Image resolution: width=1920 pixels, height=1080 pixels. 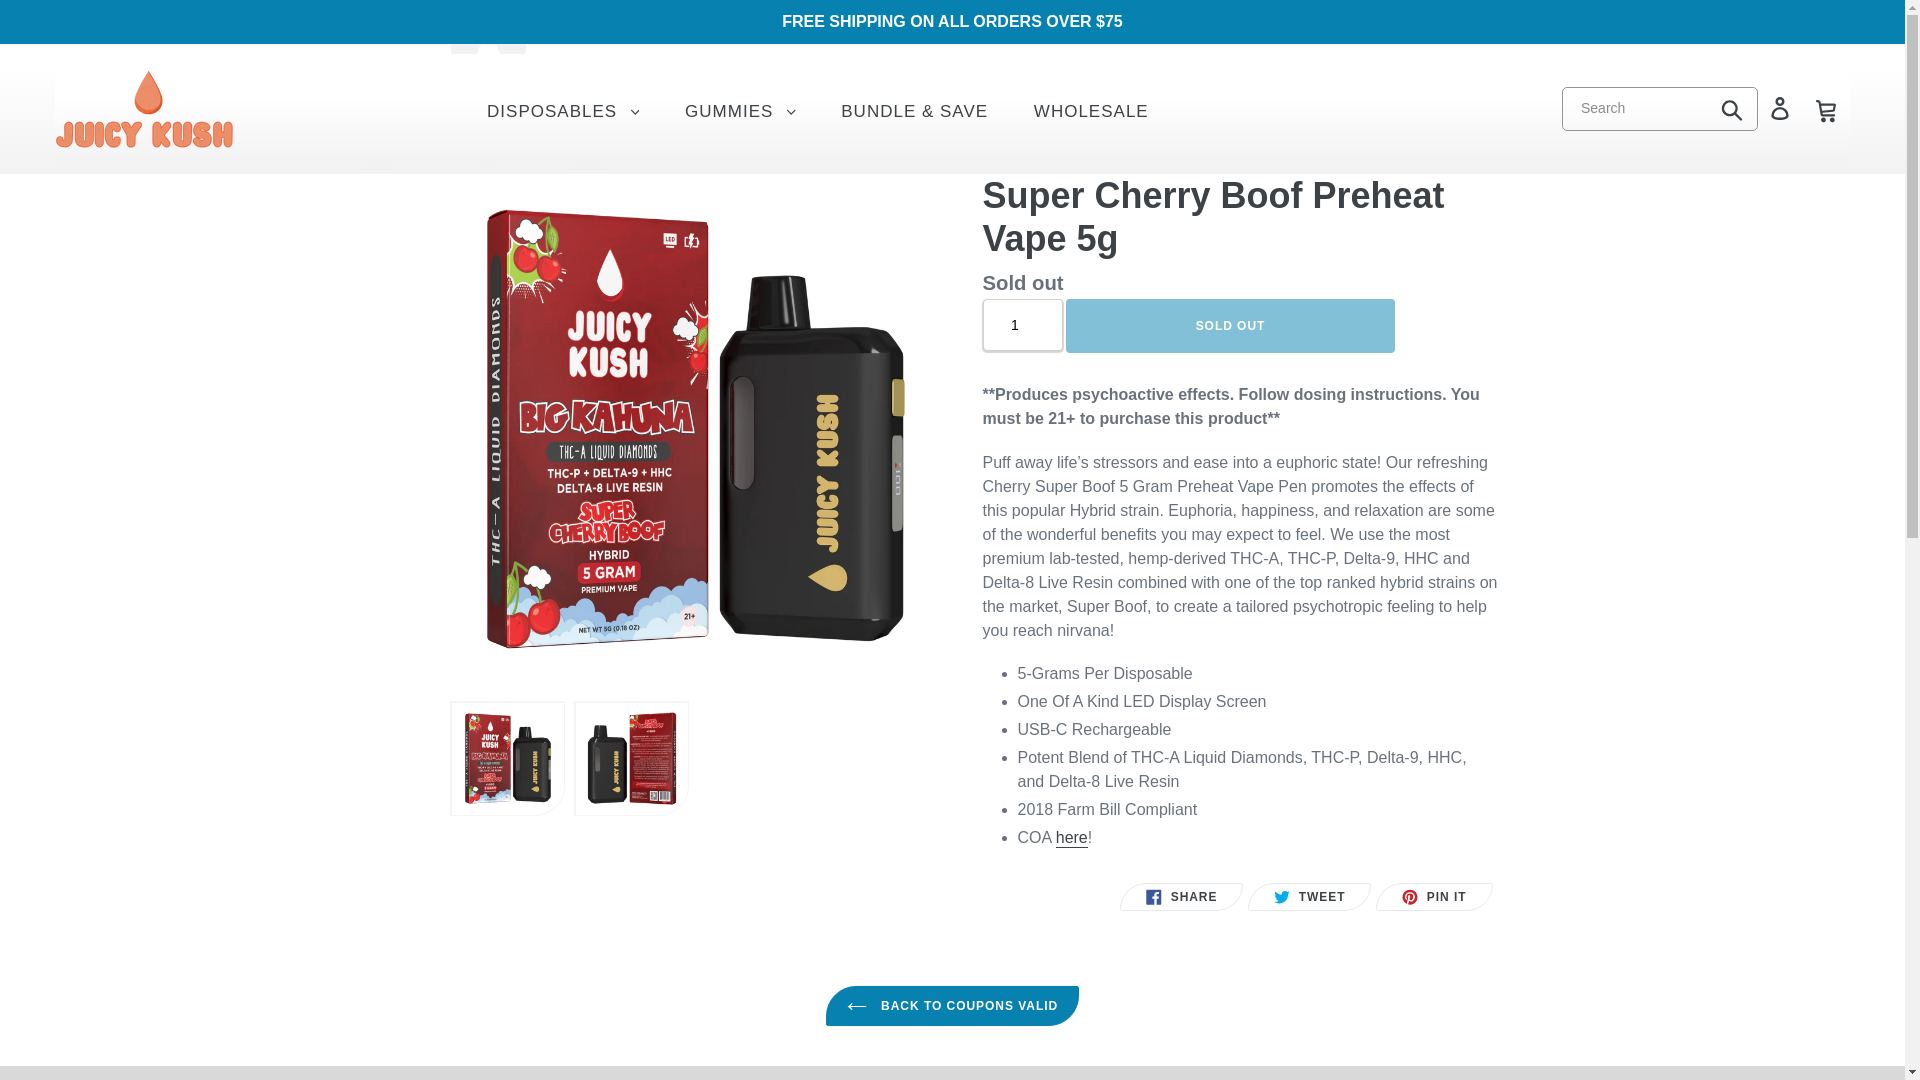 What do you see at coordinates (1230, 326) in the screenshot?
I see `WHOLESALE` at bounding box center [1230, 326].